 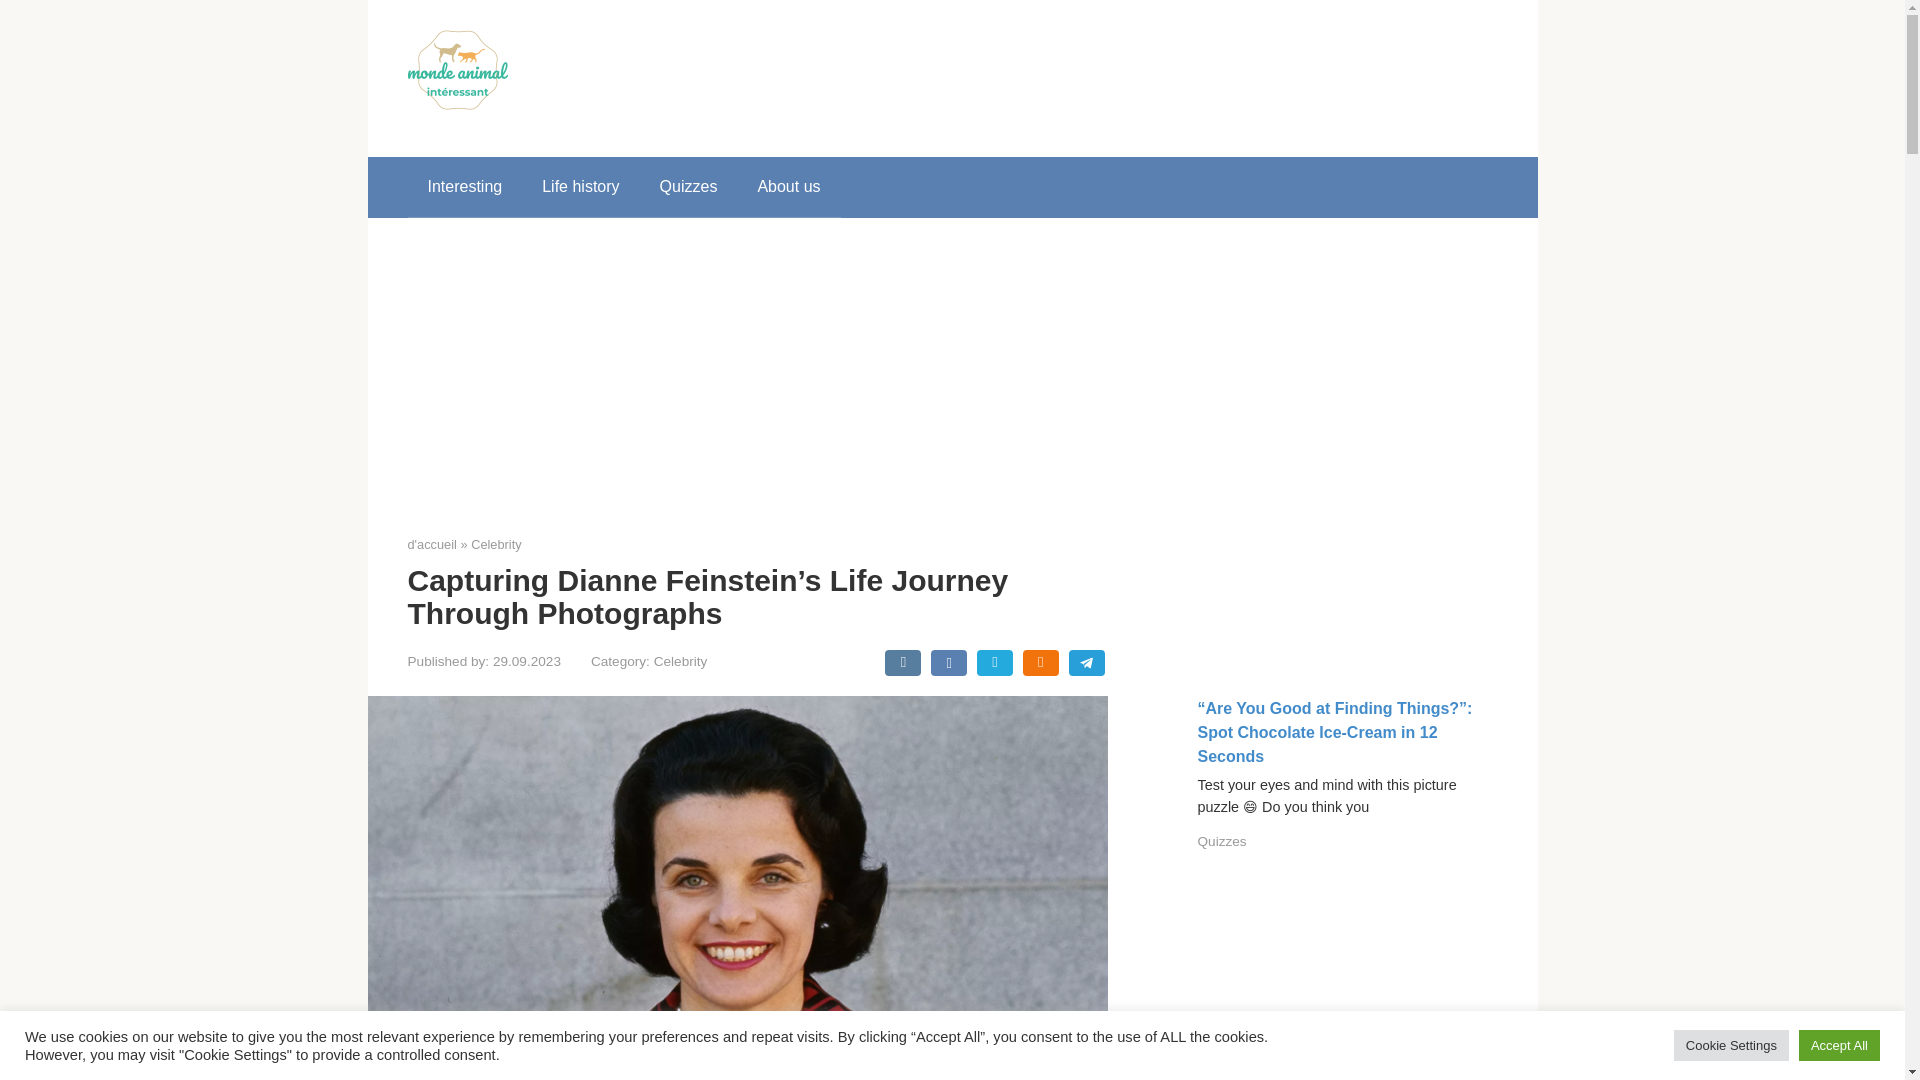 What do you see at coordinates (432, 544) in the screenshot?
I see `d'accueil` at bounding box center [432, 544].